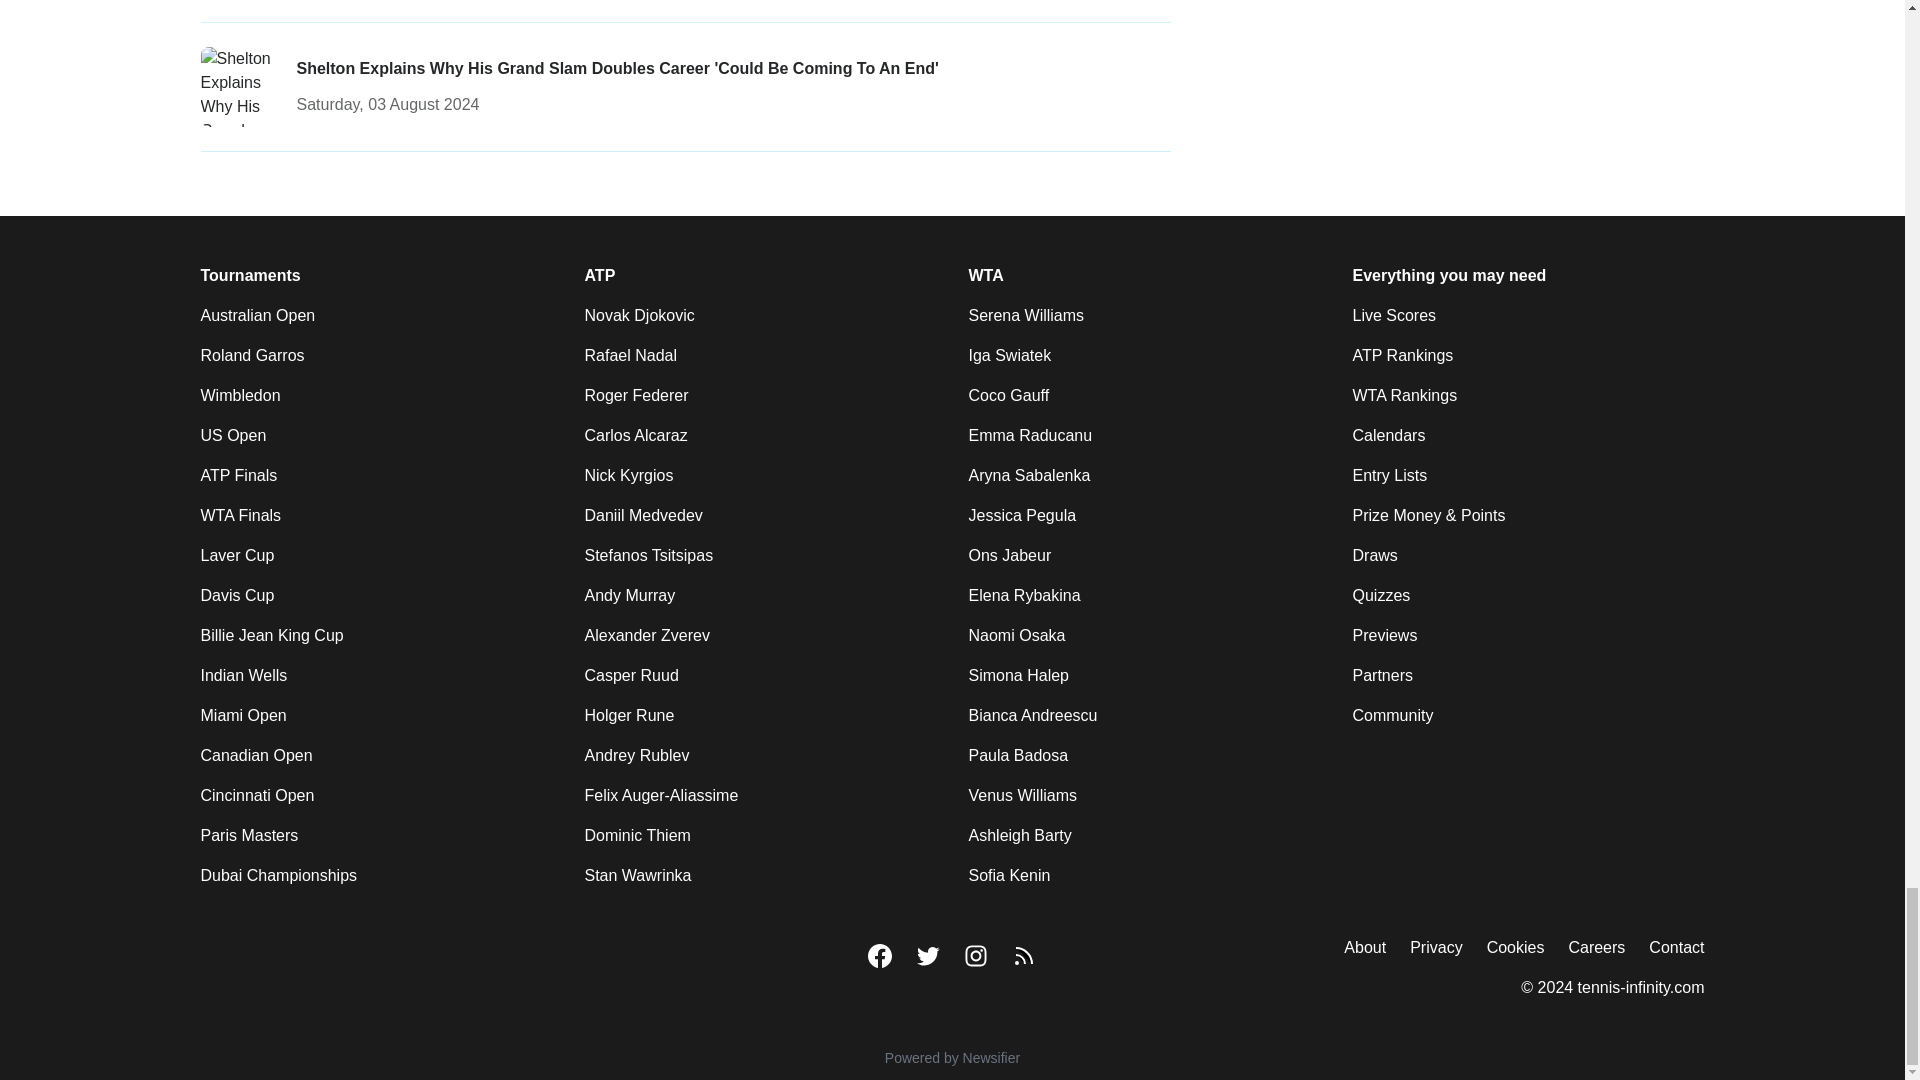 The image size is (1920, 1080). What do you see at coordinates (1516, 948) in the screenshot?
I see `Cookies` at bounding box center [1516, 948].